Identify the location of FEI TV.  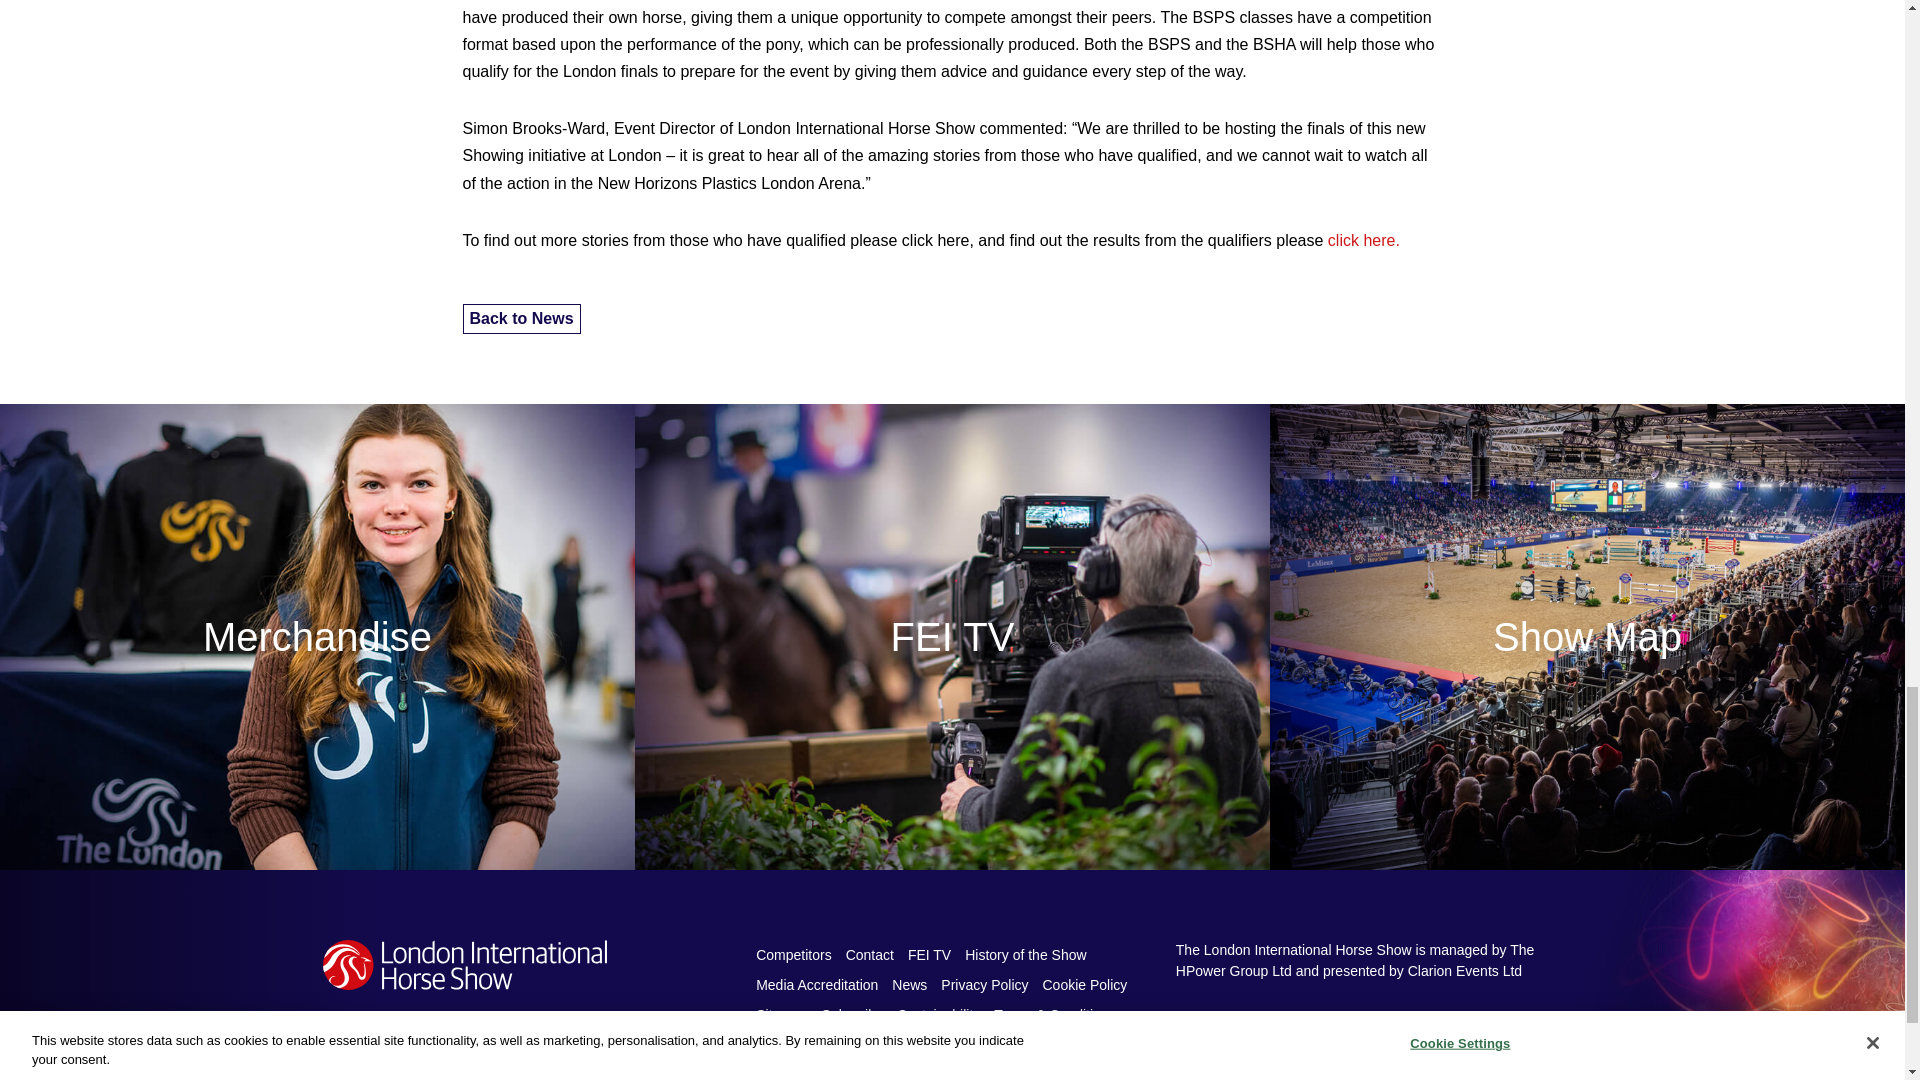
(929, 954).